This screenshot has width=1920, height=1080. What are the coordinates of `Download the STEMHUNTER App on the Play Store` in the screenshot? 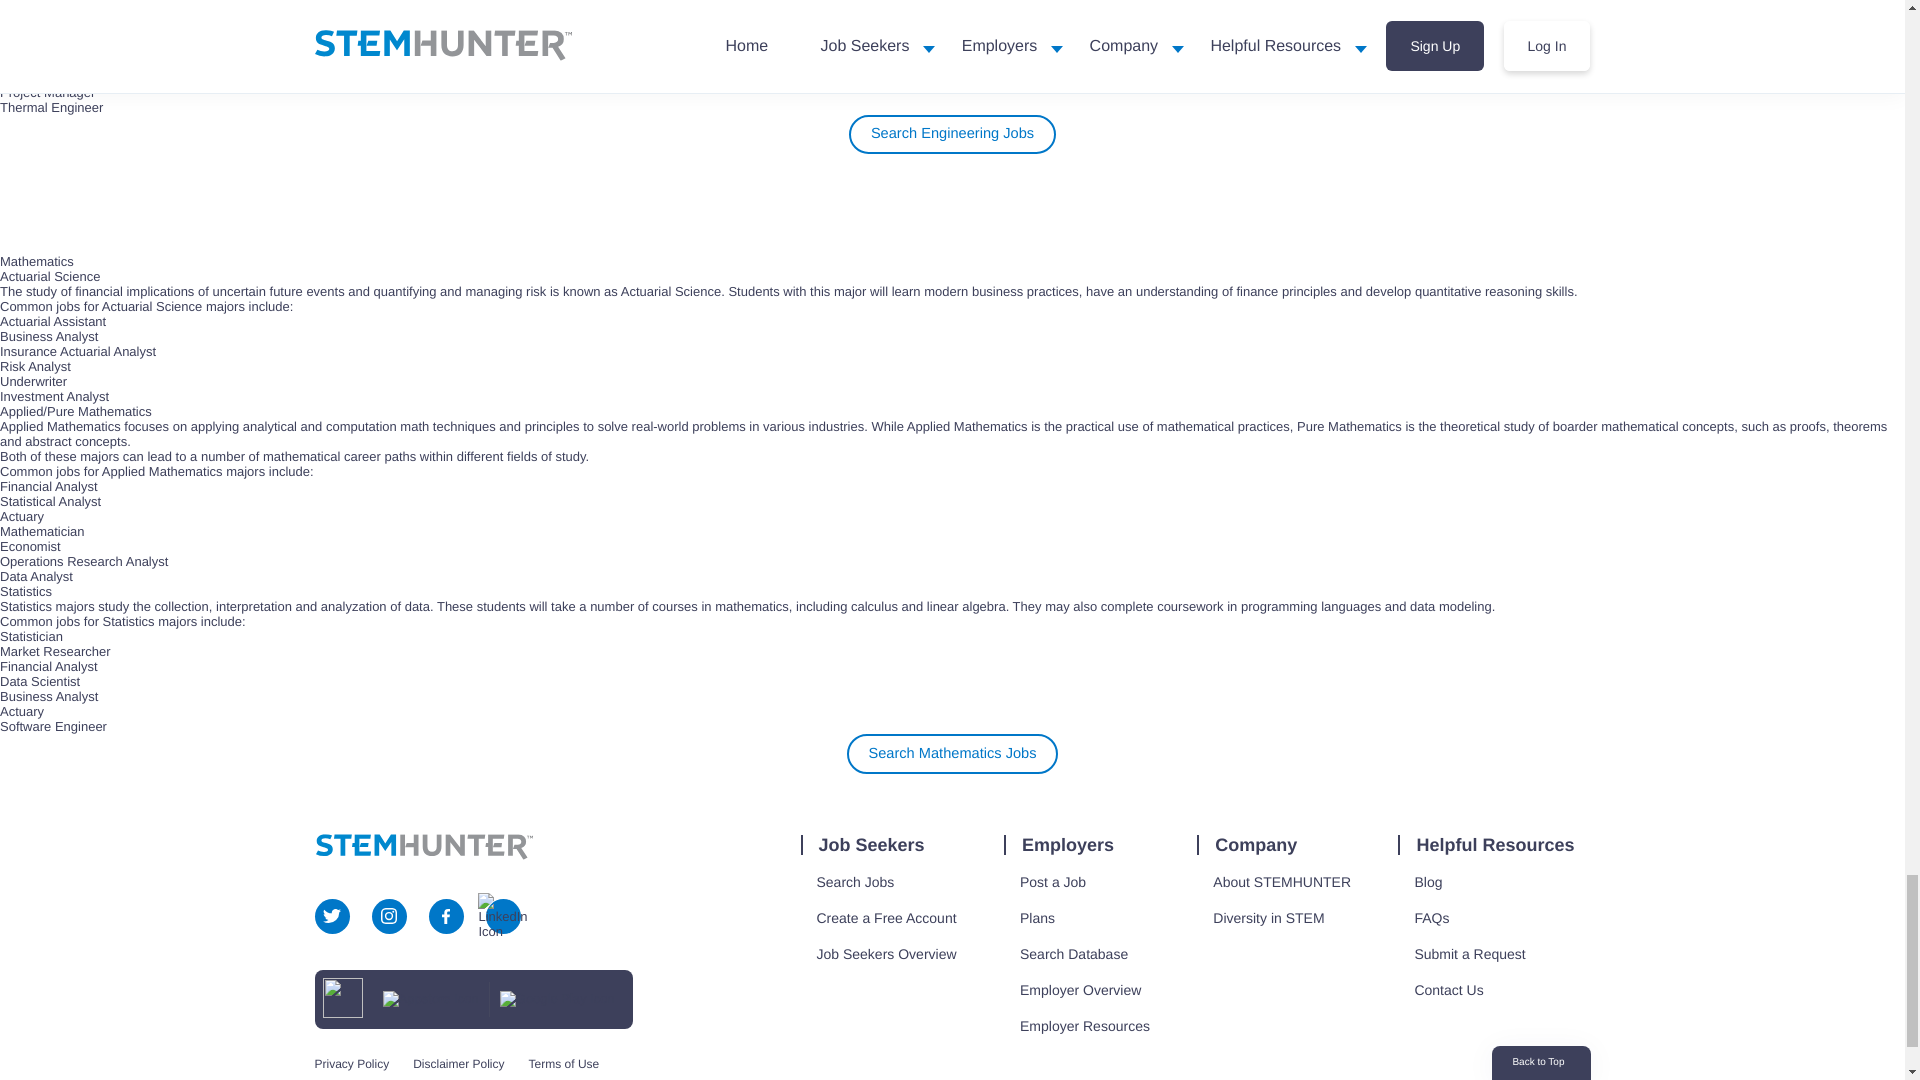 It's located at (556, 998).